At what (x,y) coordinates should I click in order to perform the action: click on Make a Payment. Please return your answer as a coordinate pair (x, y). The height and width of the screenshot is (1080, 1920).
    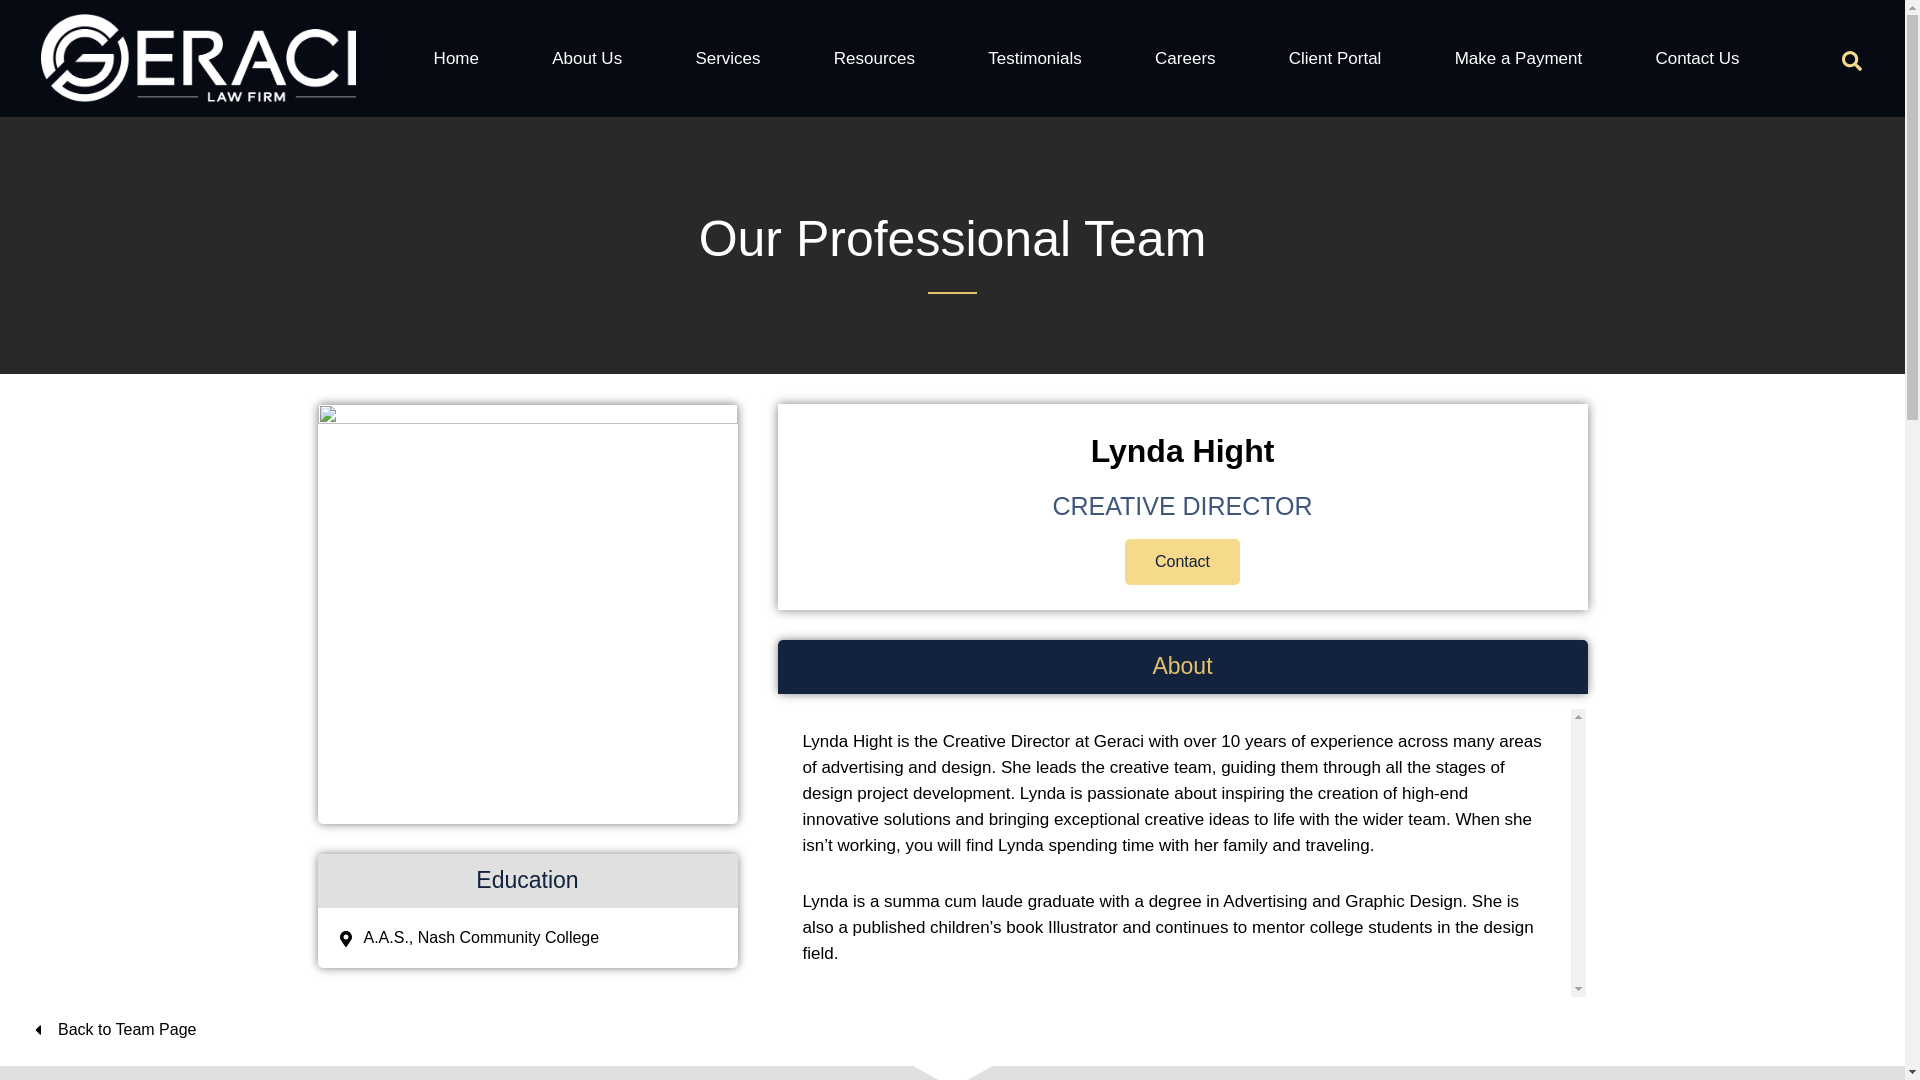
    Looking at the image, I should click on (1518, 58).